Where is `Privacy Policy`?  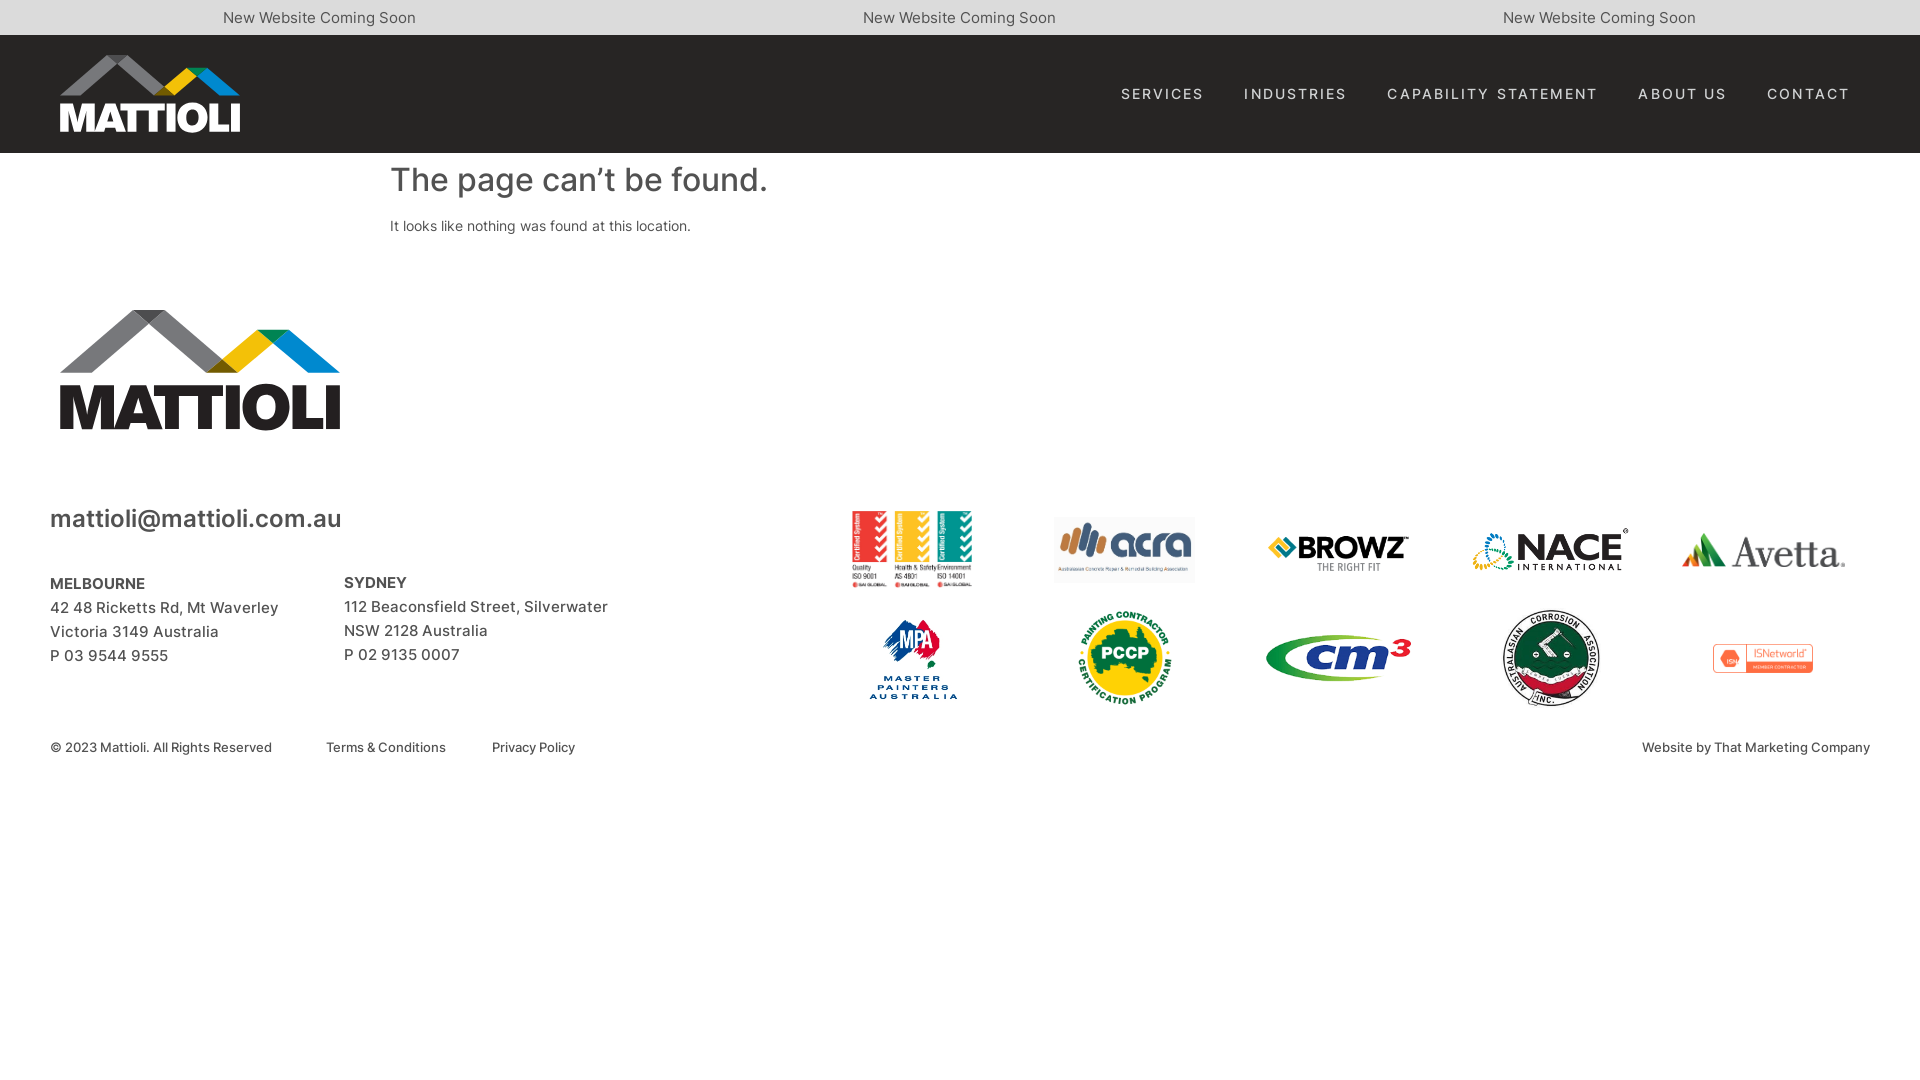 Privacy Policy is located at coordinates (533, 747).